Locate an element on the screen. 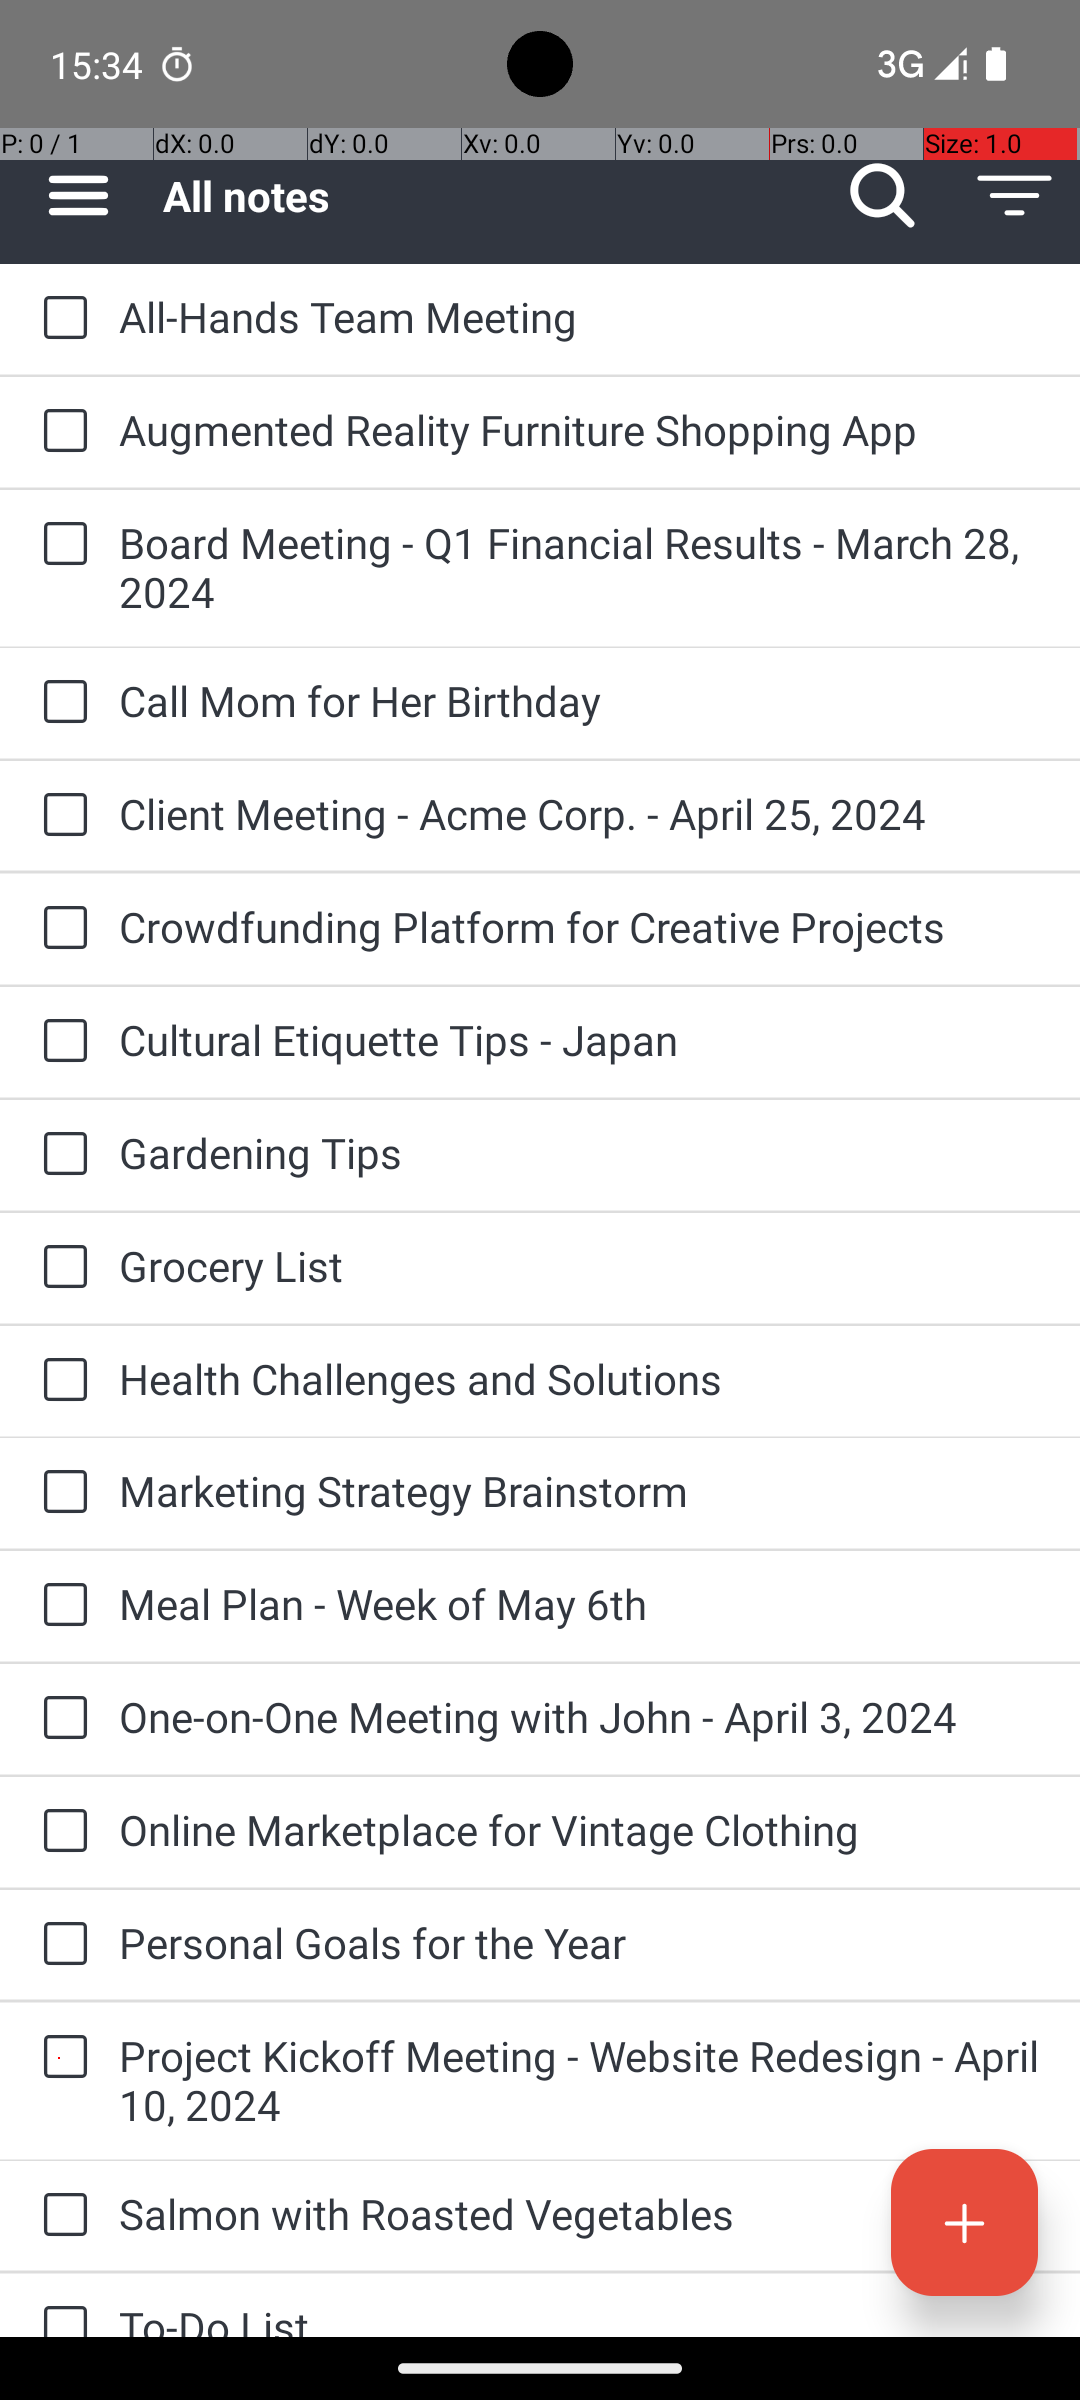 The width and height of the screenshot is (1080, 2400). to-do: Cultural Etiquette Tips - Japan is located at coordinates (60, 1042).